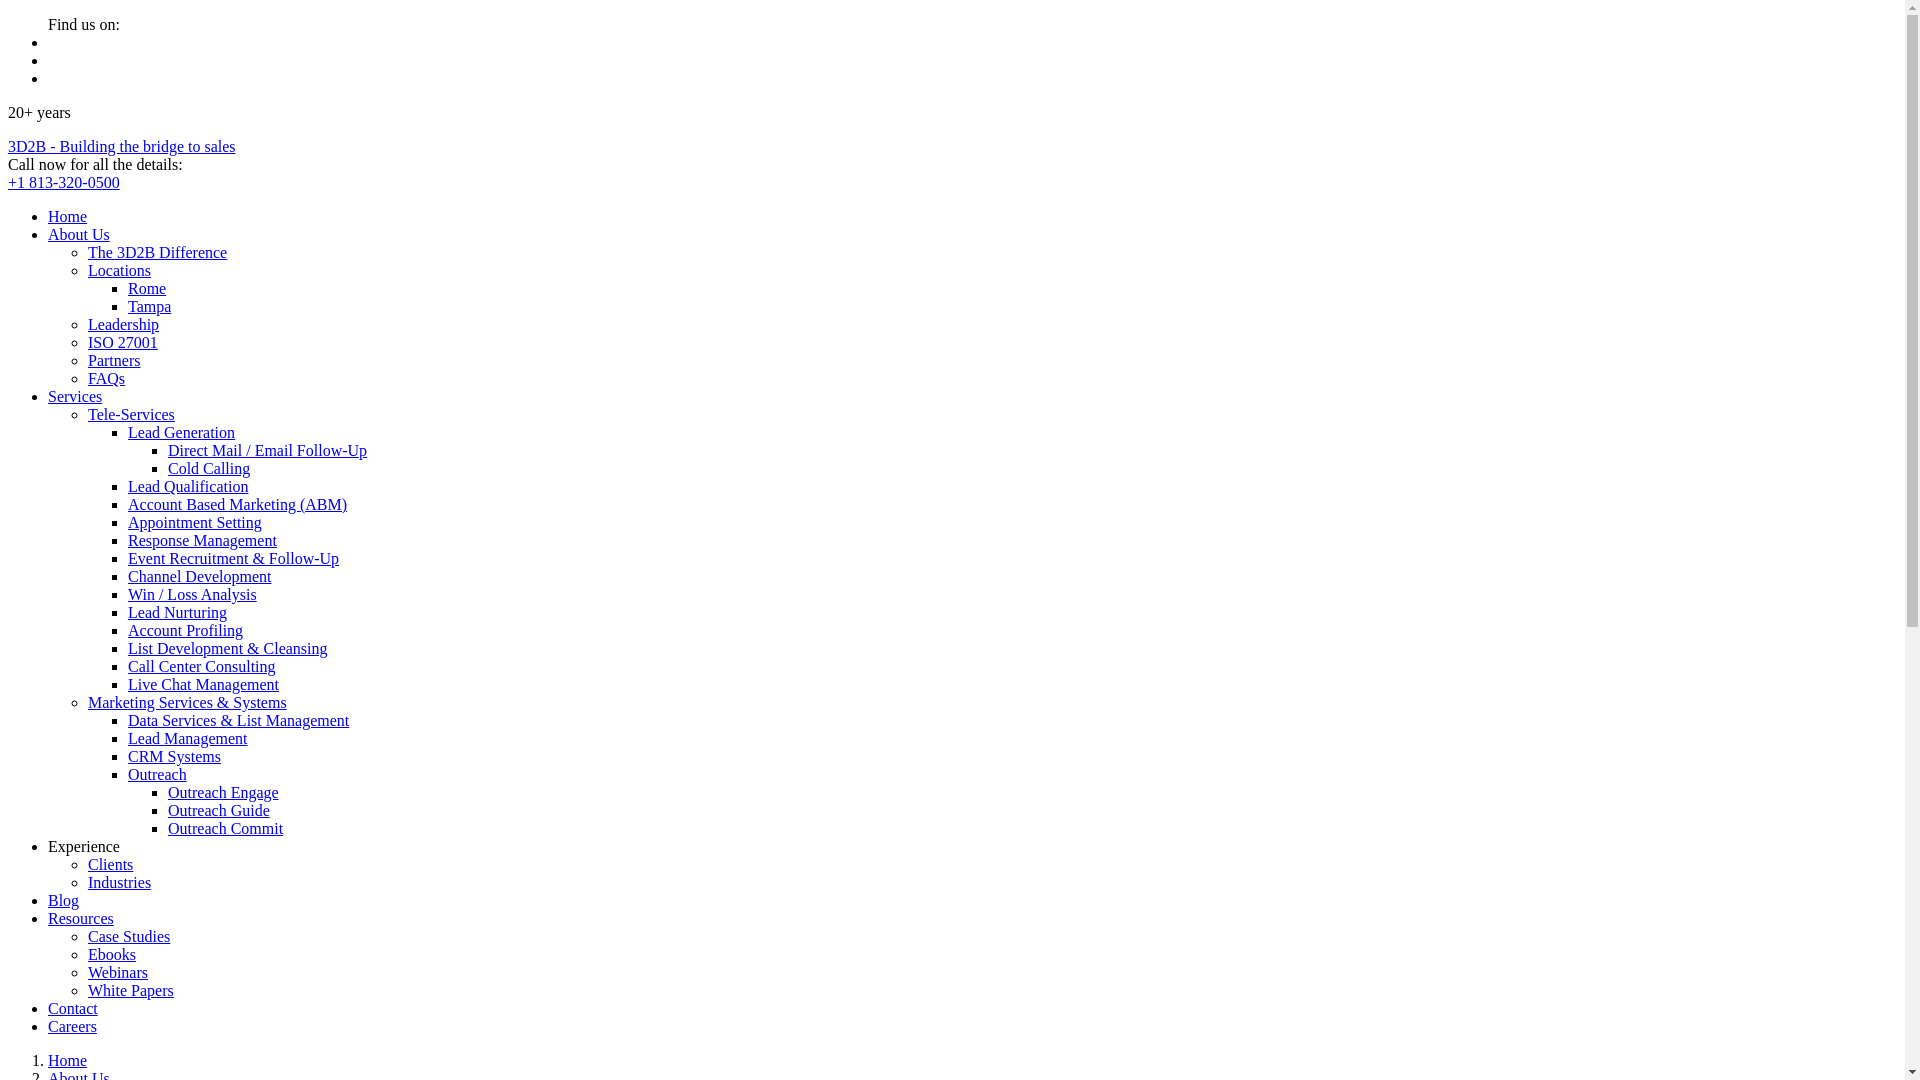  Describe the element at coordinates (238, 720) in the screenshot. I see `Data Services & List Management` at that location.